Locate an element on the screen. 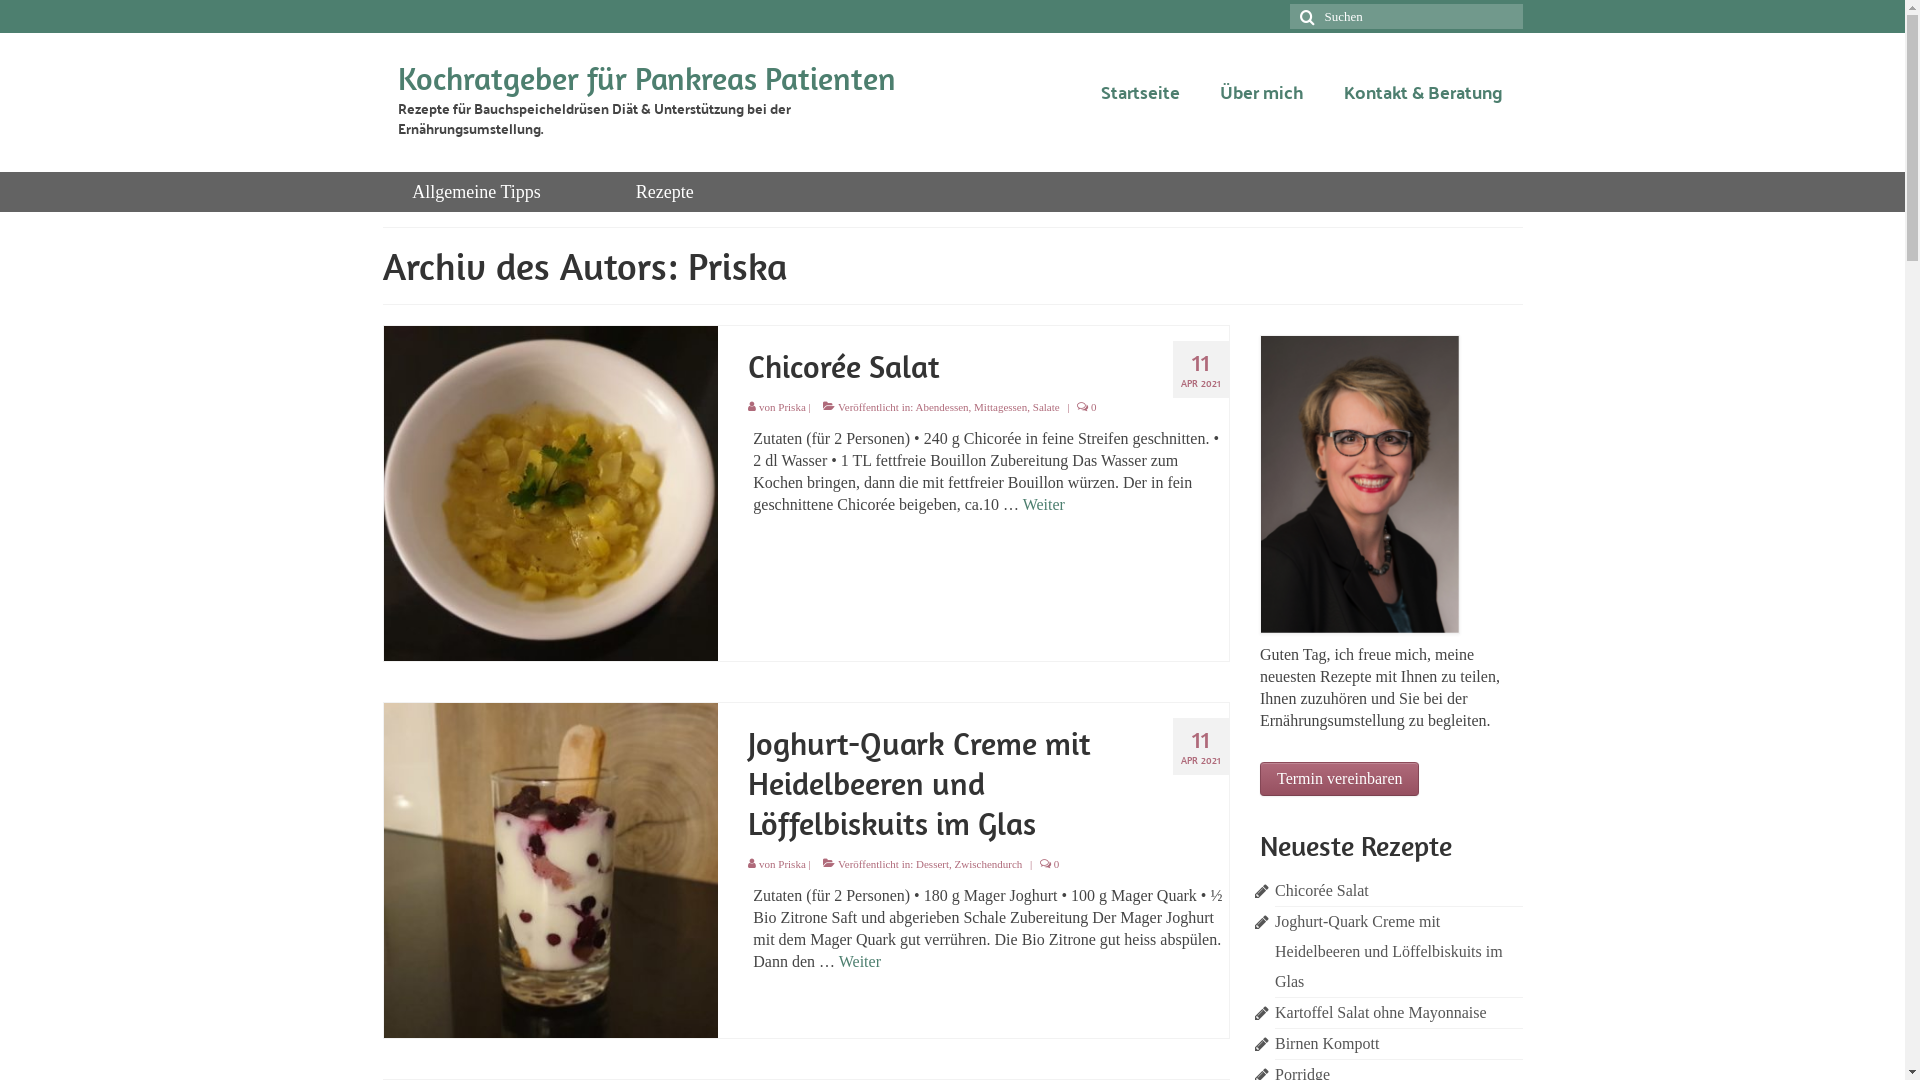  Priska is located at coordinates (792, 407).